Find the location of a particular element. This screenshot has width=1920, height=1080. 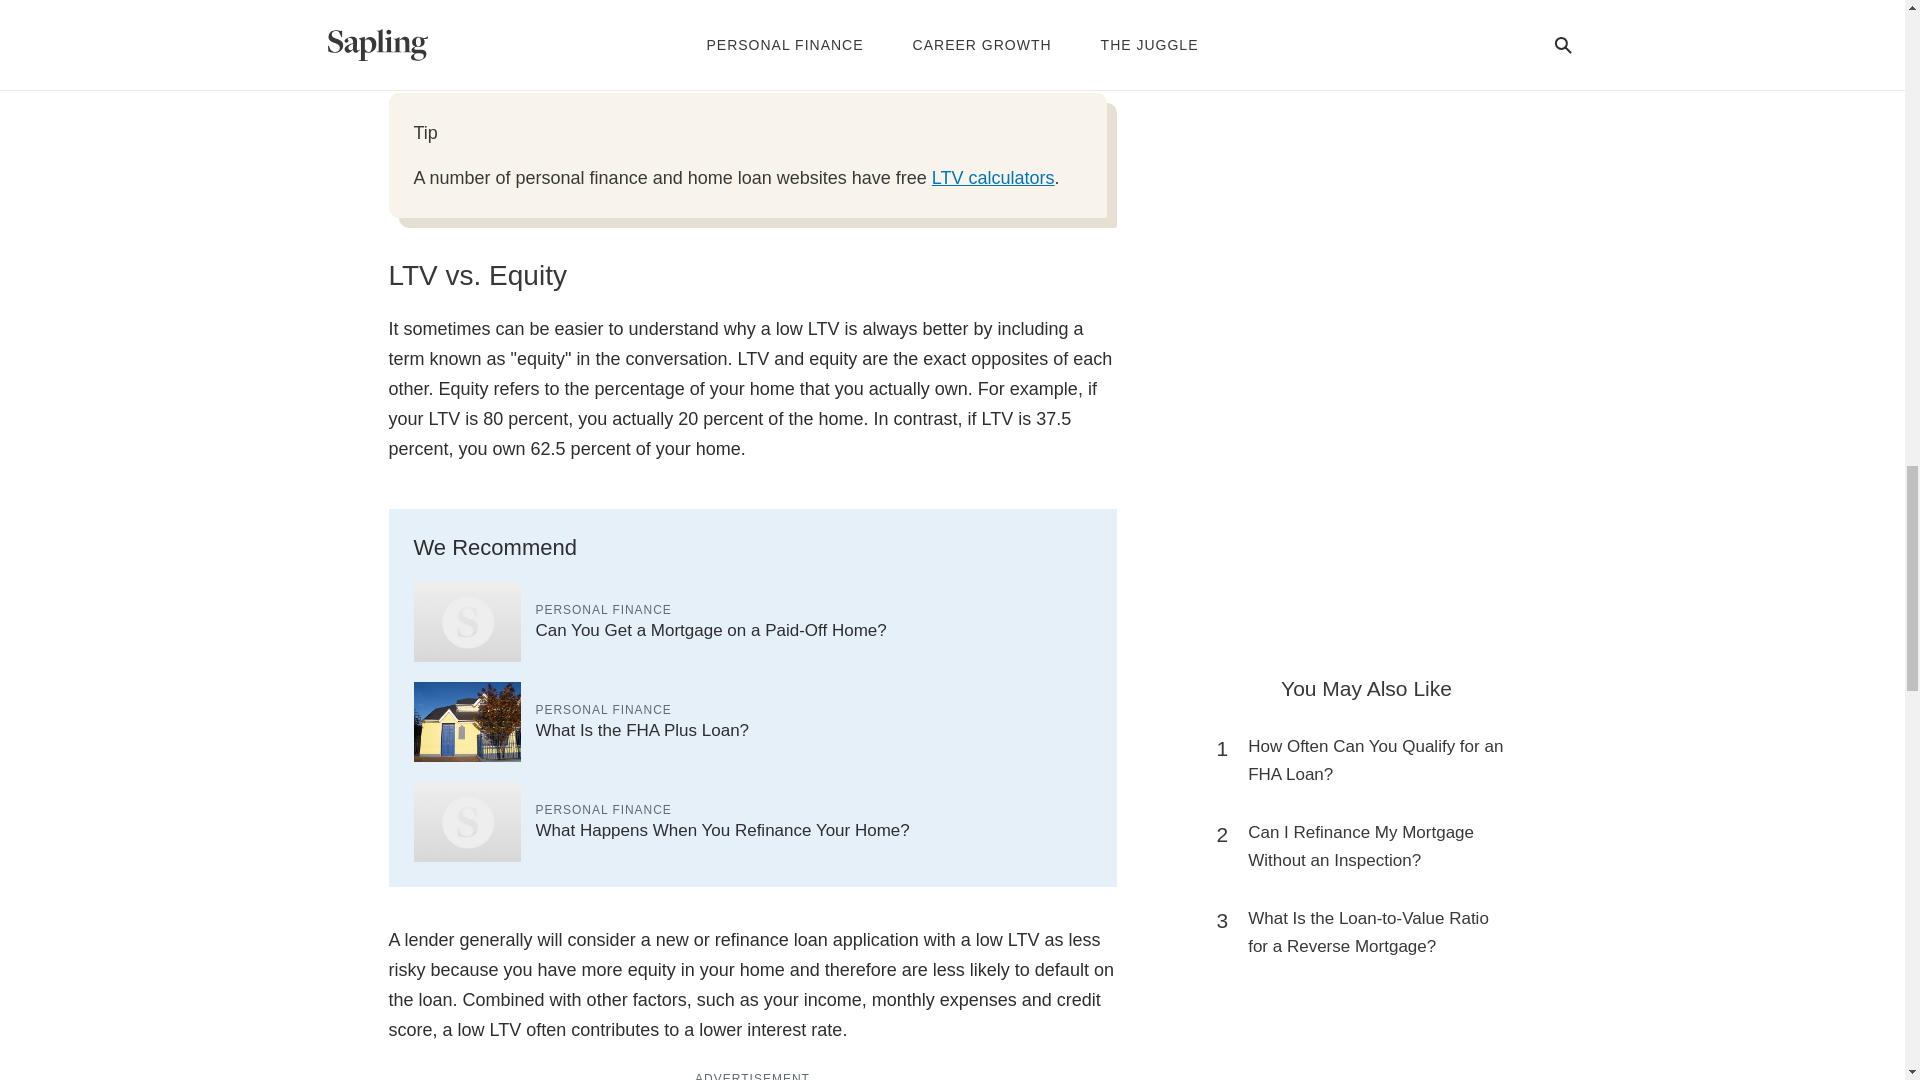

LTV calculators is located at coordinates (992, 178).